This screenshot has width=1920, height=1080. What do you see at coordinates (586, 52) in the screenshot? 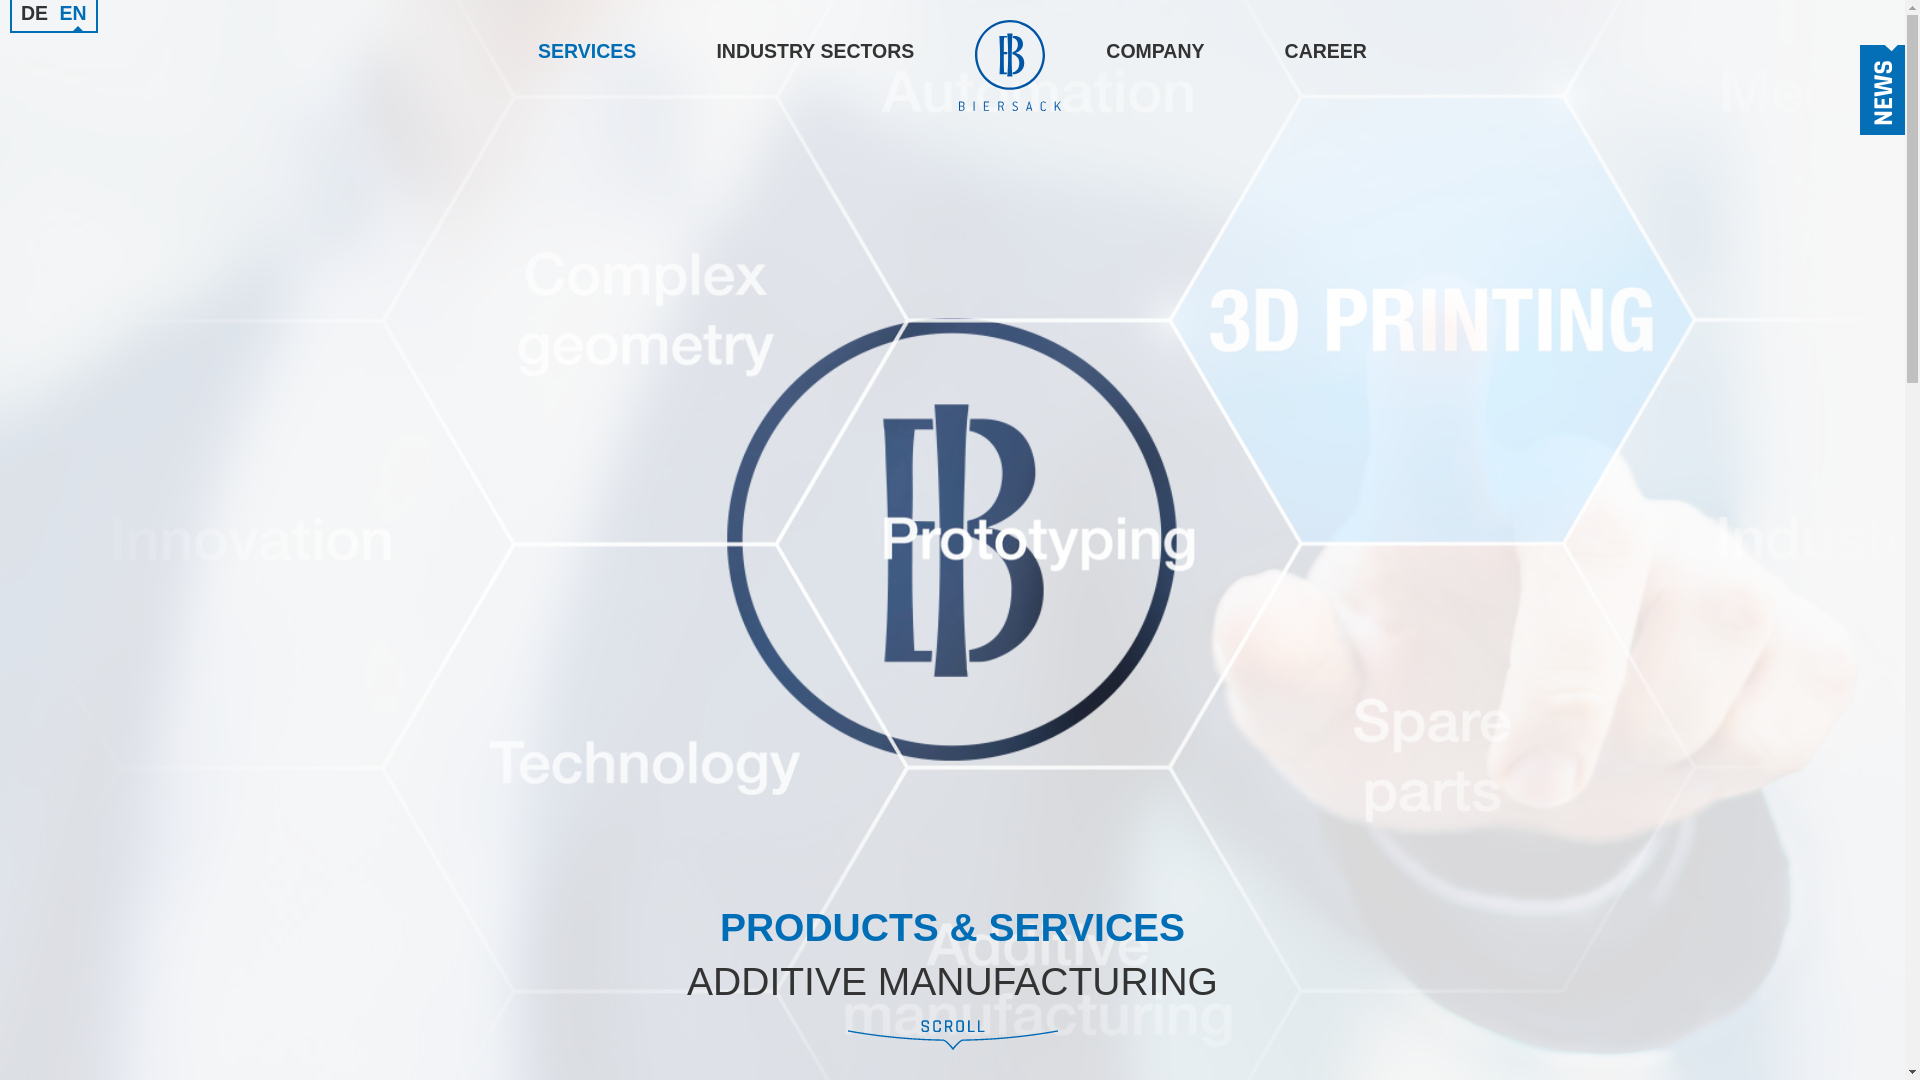
I see `SERVICES` at bounding box center [586, 52].